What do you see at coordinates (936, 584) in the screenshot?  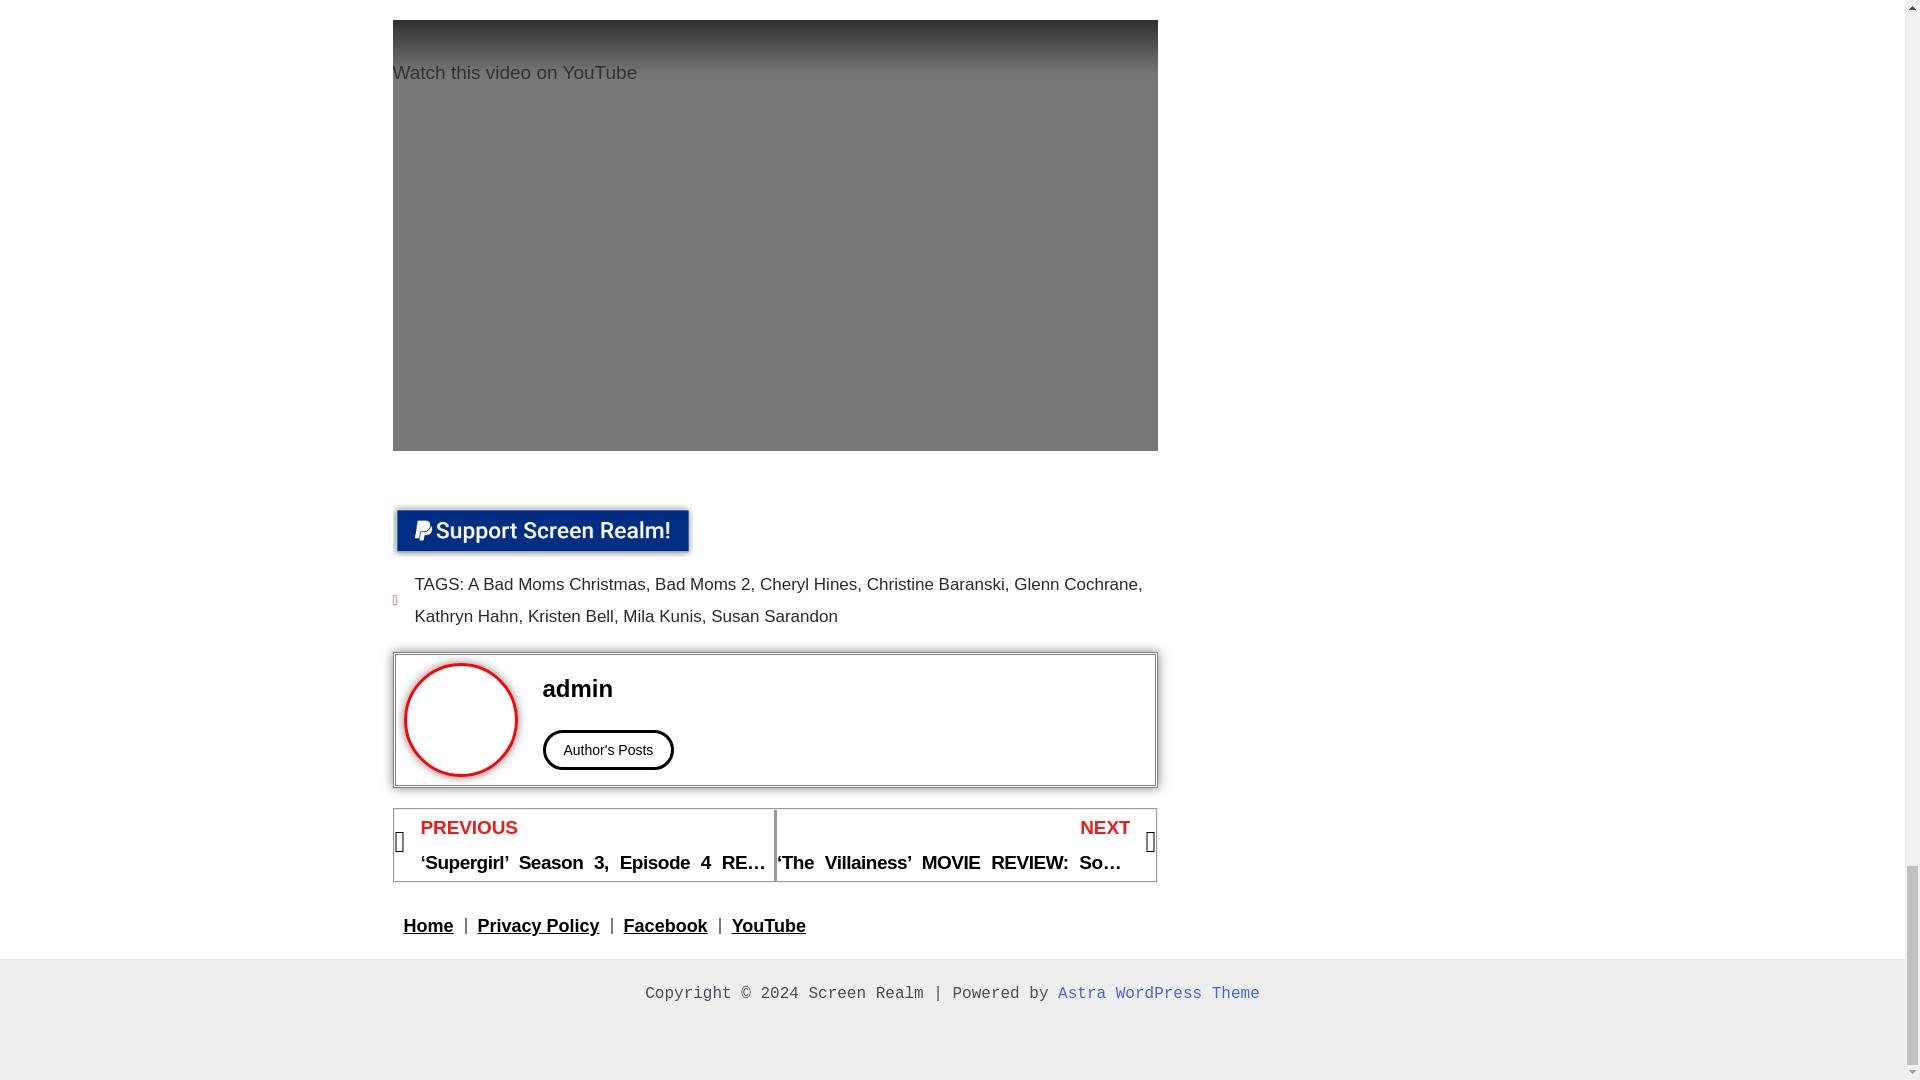 I see `Christine Baranski` at bounding box center [936, 584].